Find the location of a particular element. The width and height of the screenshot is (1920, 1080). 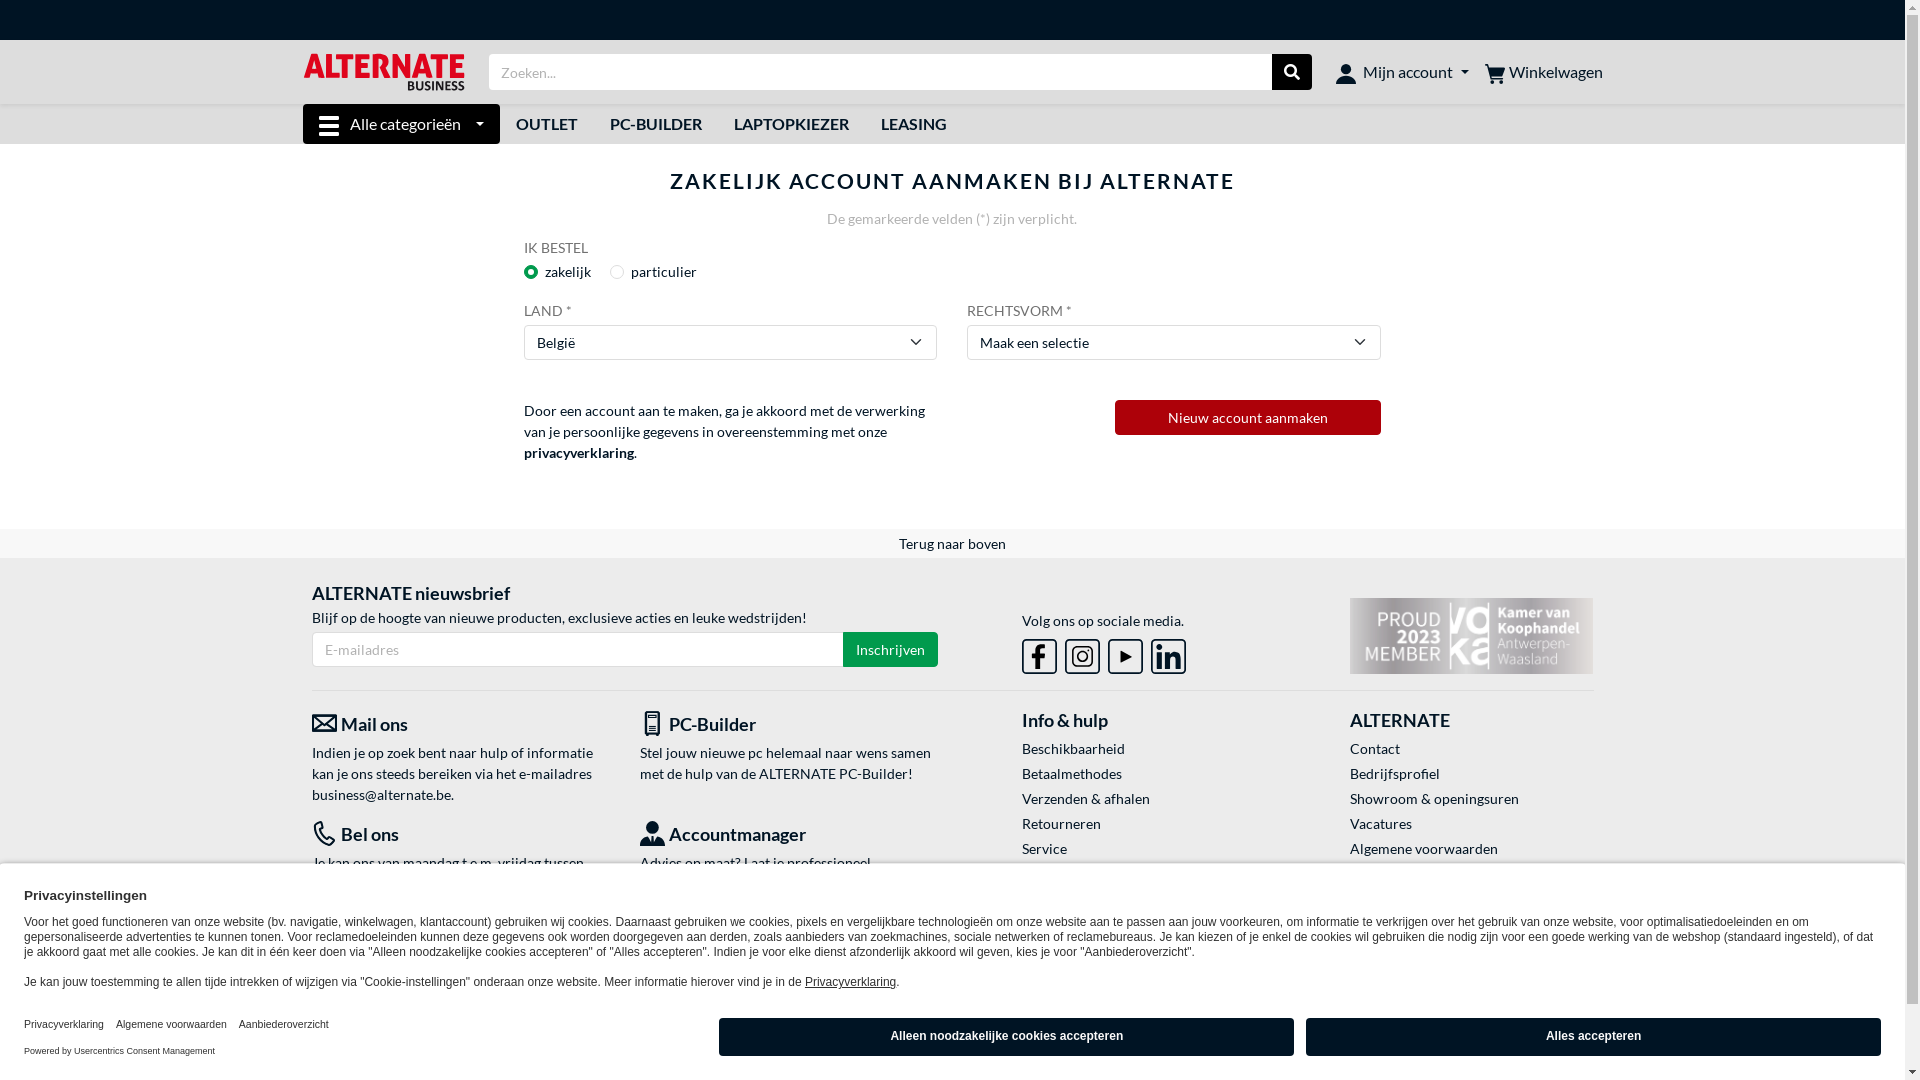

Facebook is located at coordinates (1040, 656).